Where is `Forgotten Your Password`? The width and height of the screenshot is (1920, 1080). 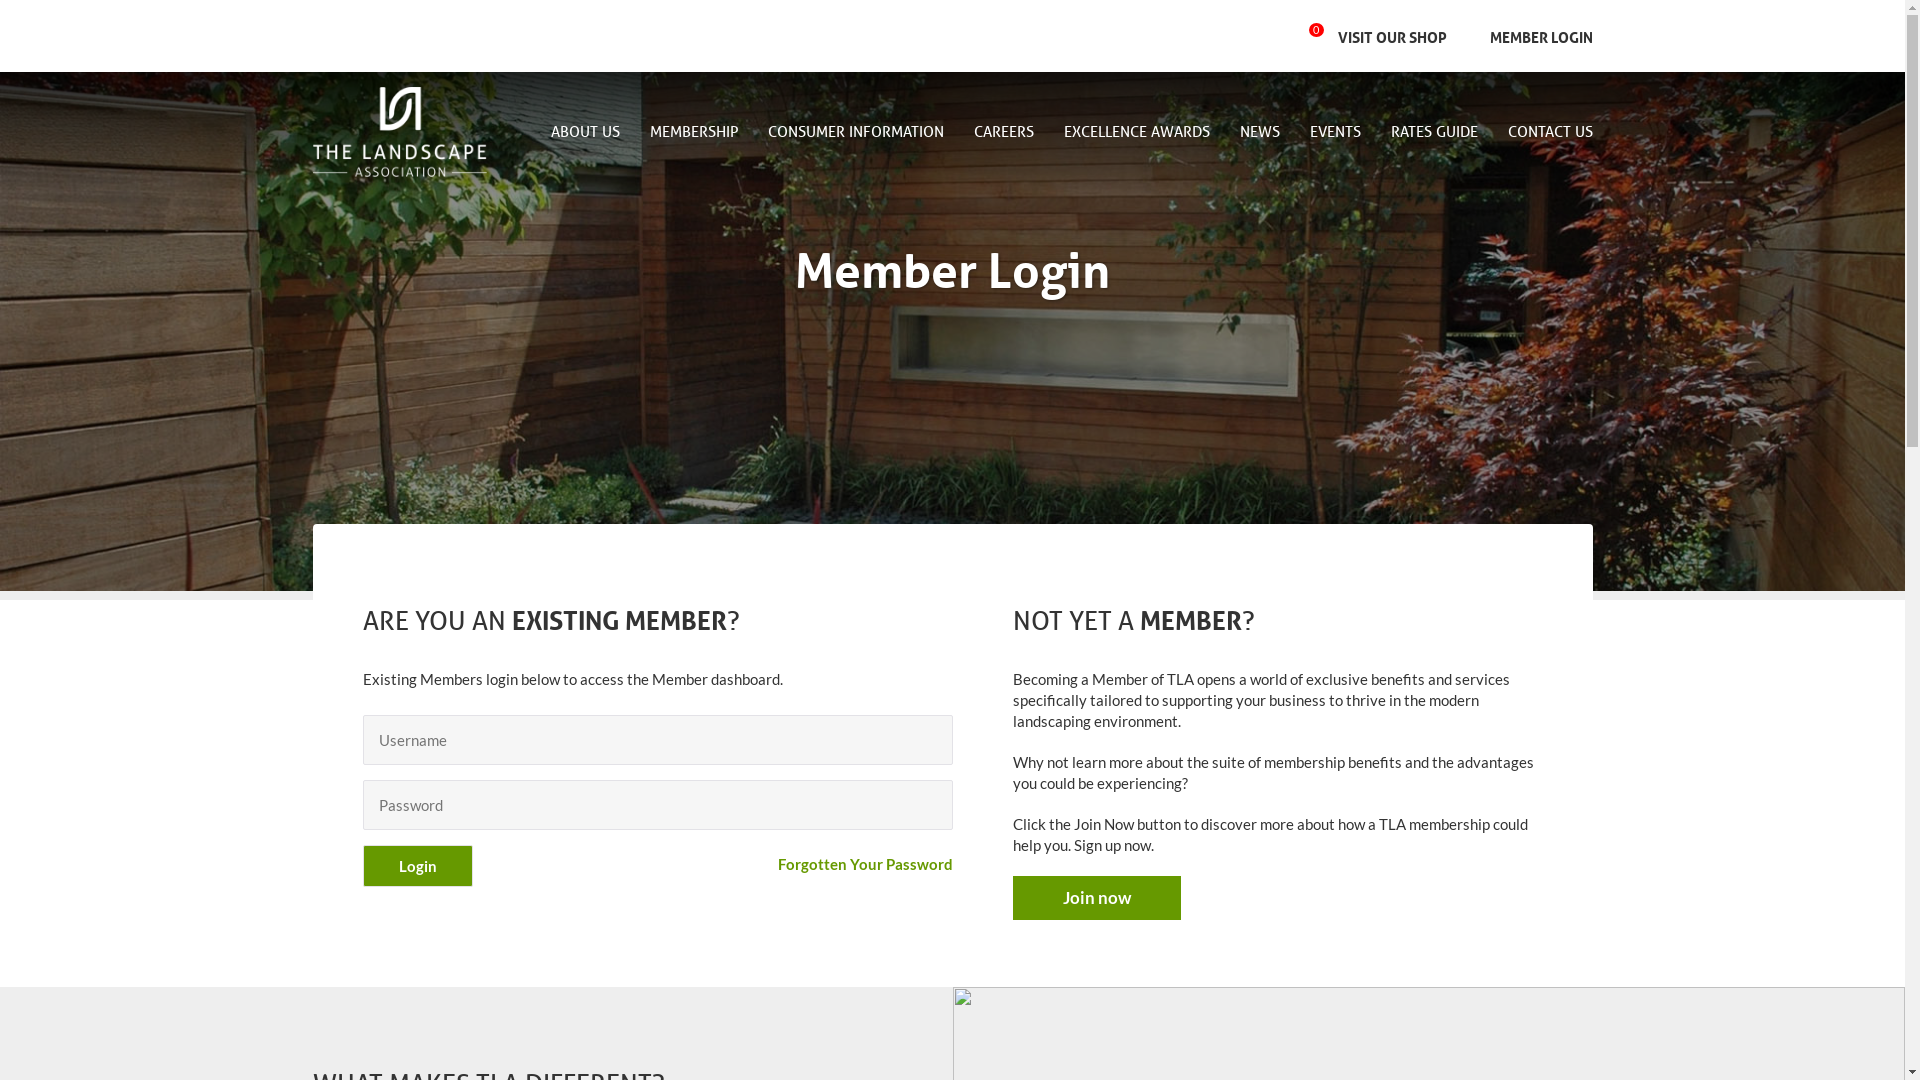 Forgotten Your Password is located at coordinates (866, 864).